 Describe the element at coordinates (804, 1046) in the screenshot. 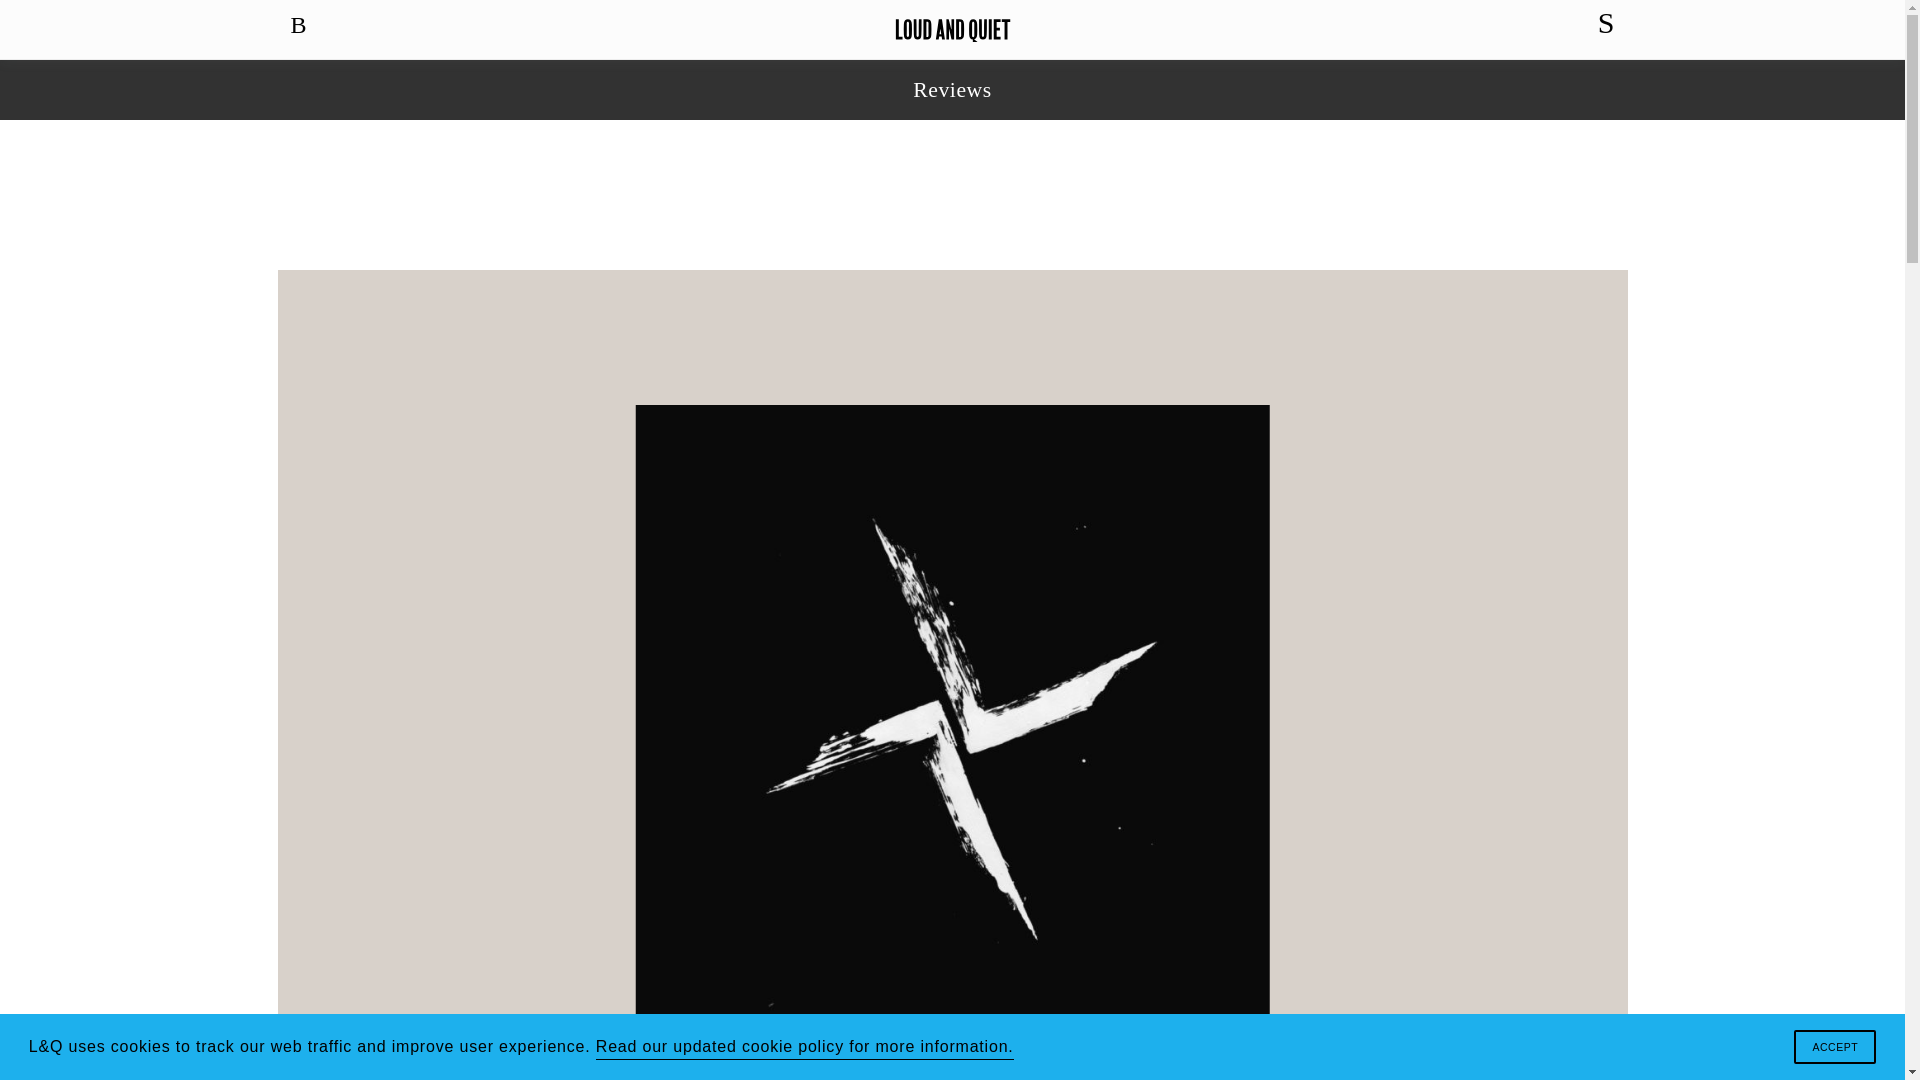

I see `Read our updated cookie policy for more information.` at that location.